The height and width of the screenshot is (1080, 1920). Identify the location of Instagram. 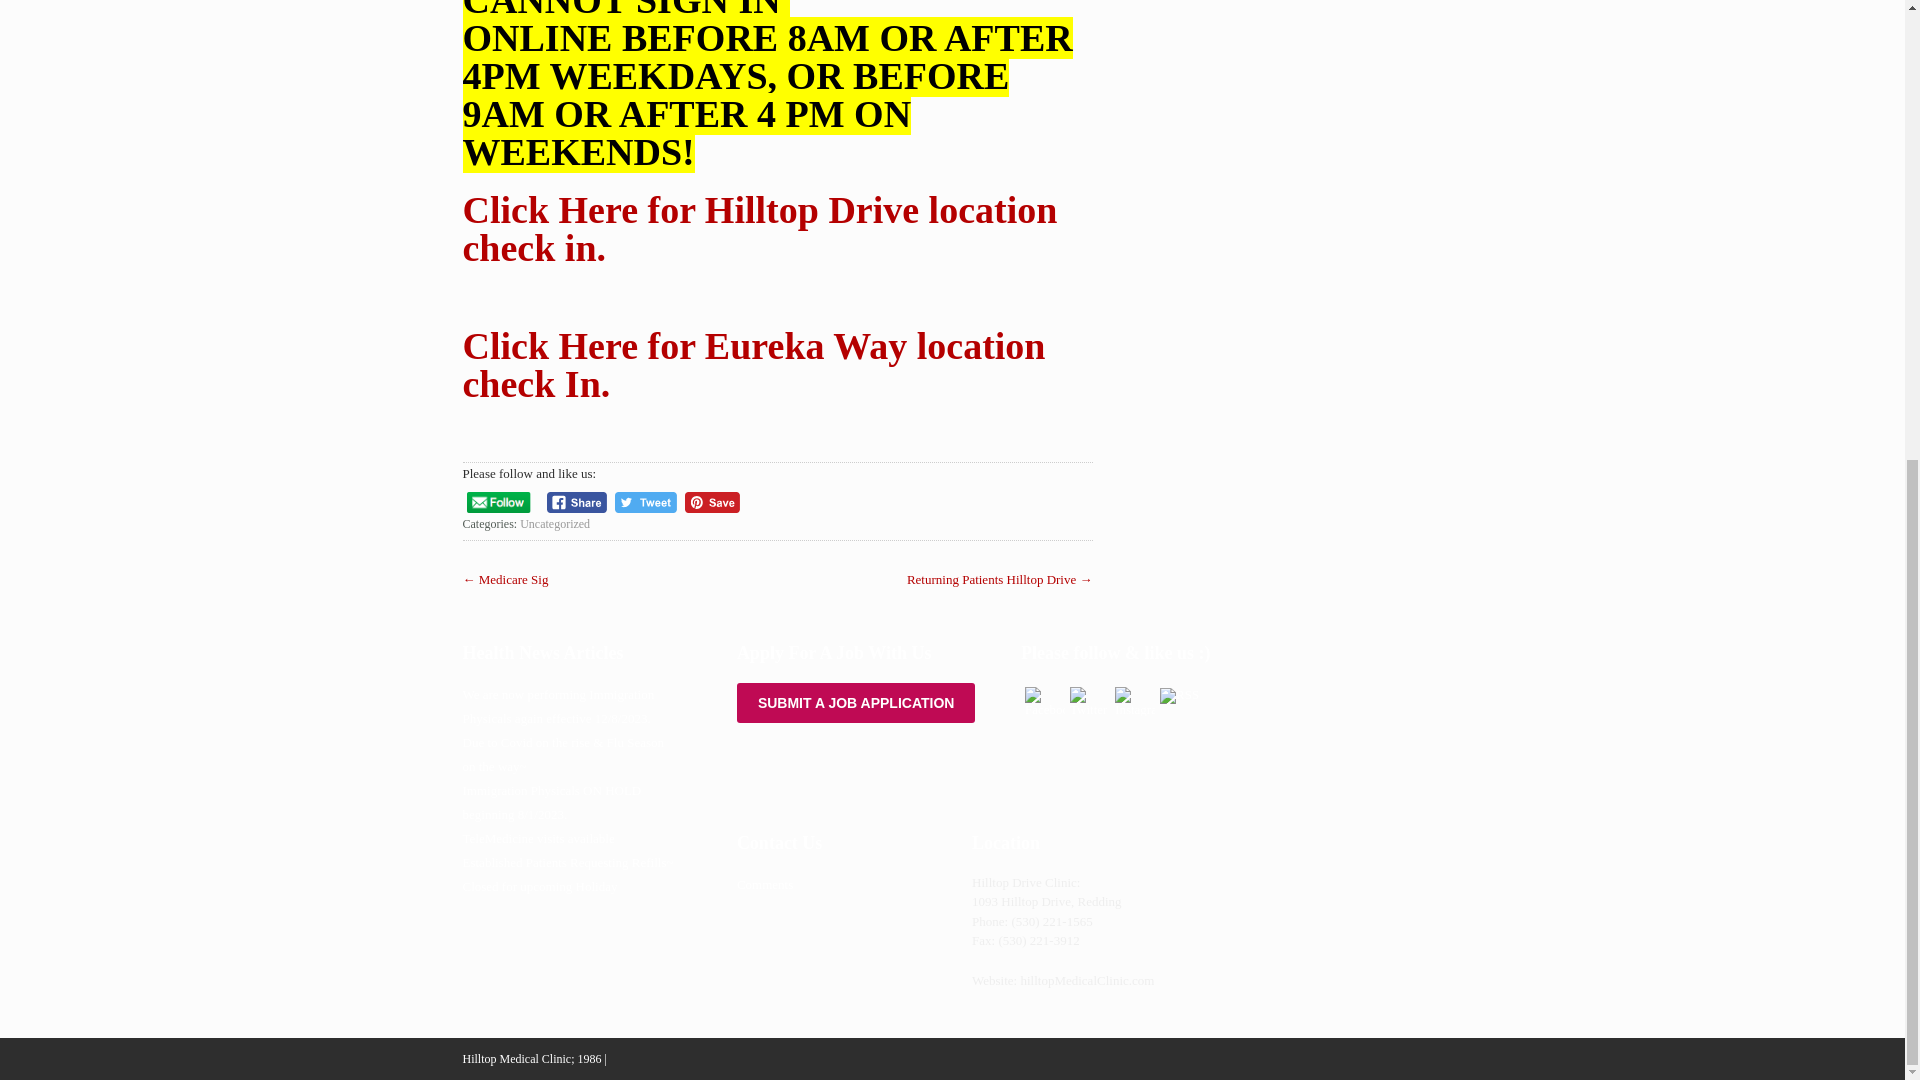
(1135, 701).